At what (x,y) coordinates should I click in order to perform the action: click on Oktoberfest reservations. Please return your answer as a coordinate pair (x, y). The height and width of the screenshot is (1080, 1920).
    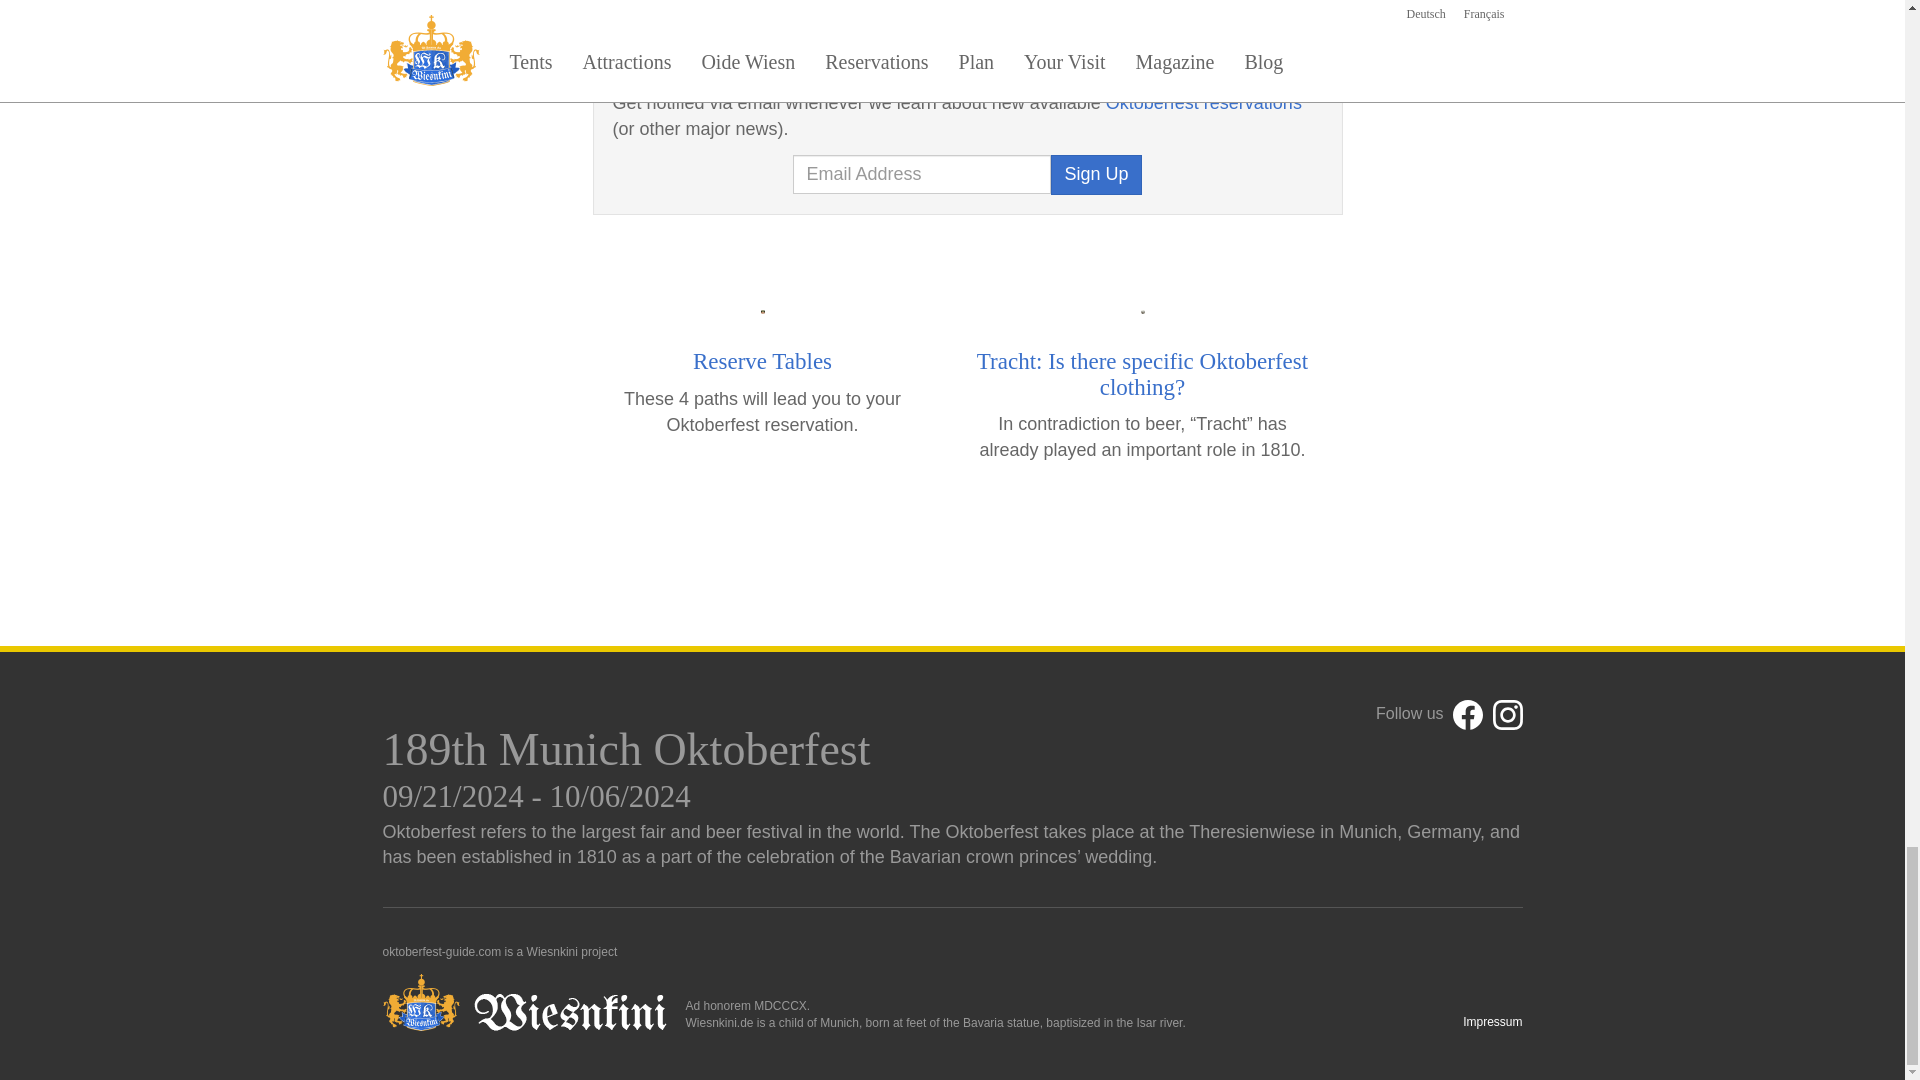
    Looking at the image, I should click on (1203, 102).